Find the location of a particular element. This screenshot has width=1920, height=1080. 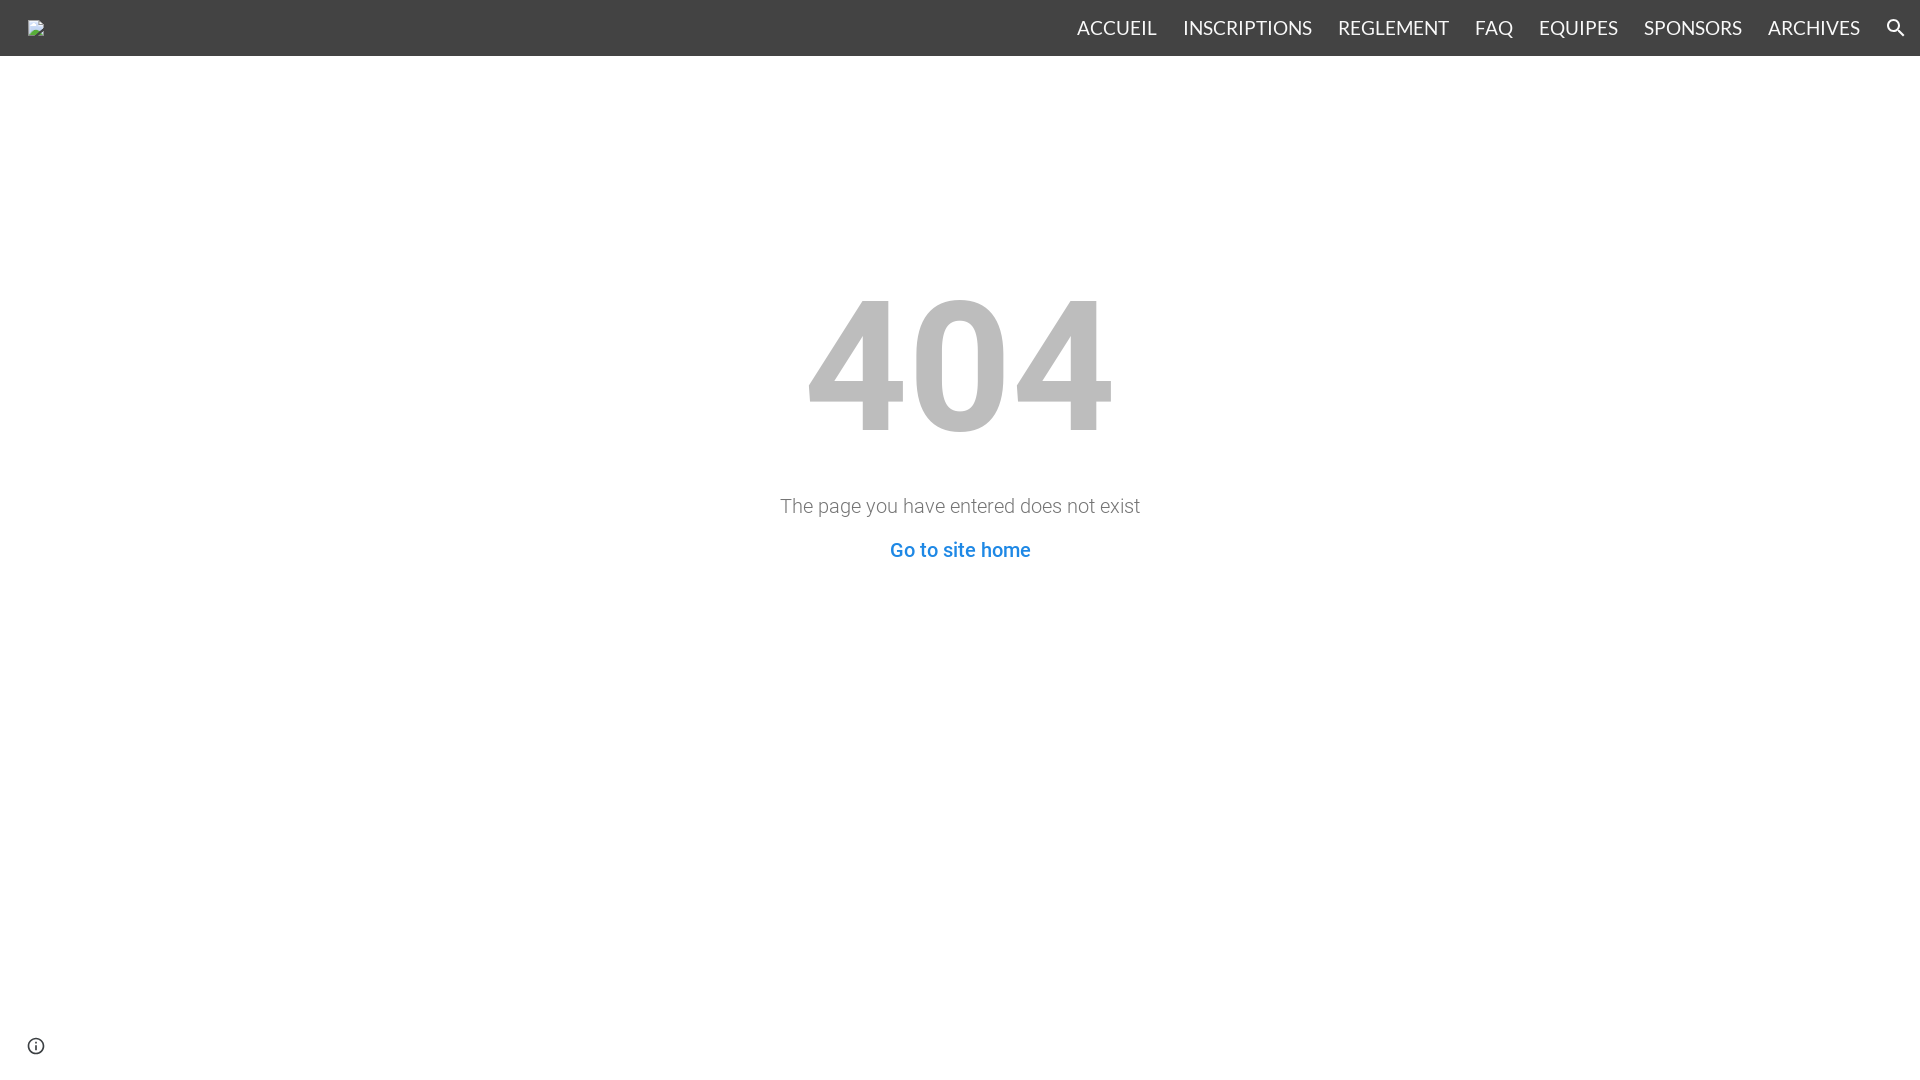

EQUIPES is located at coordinates (1578, 28).